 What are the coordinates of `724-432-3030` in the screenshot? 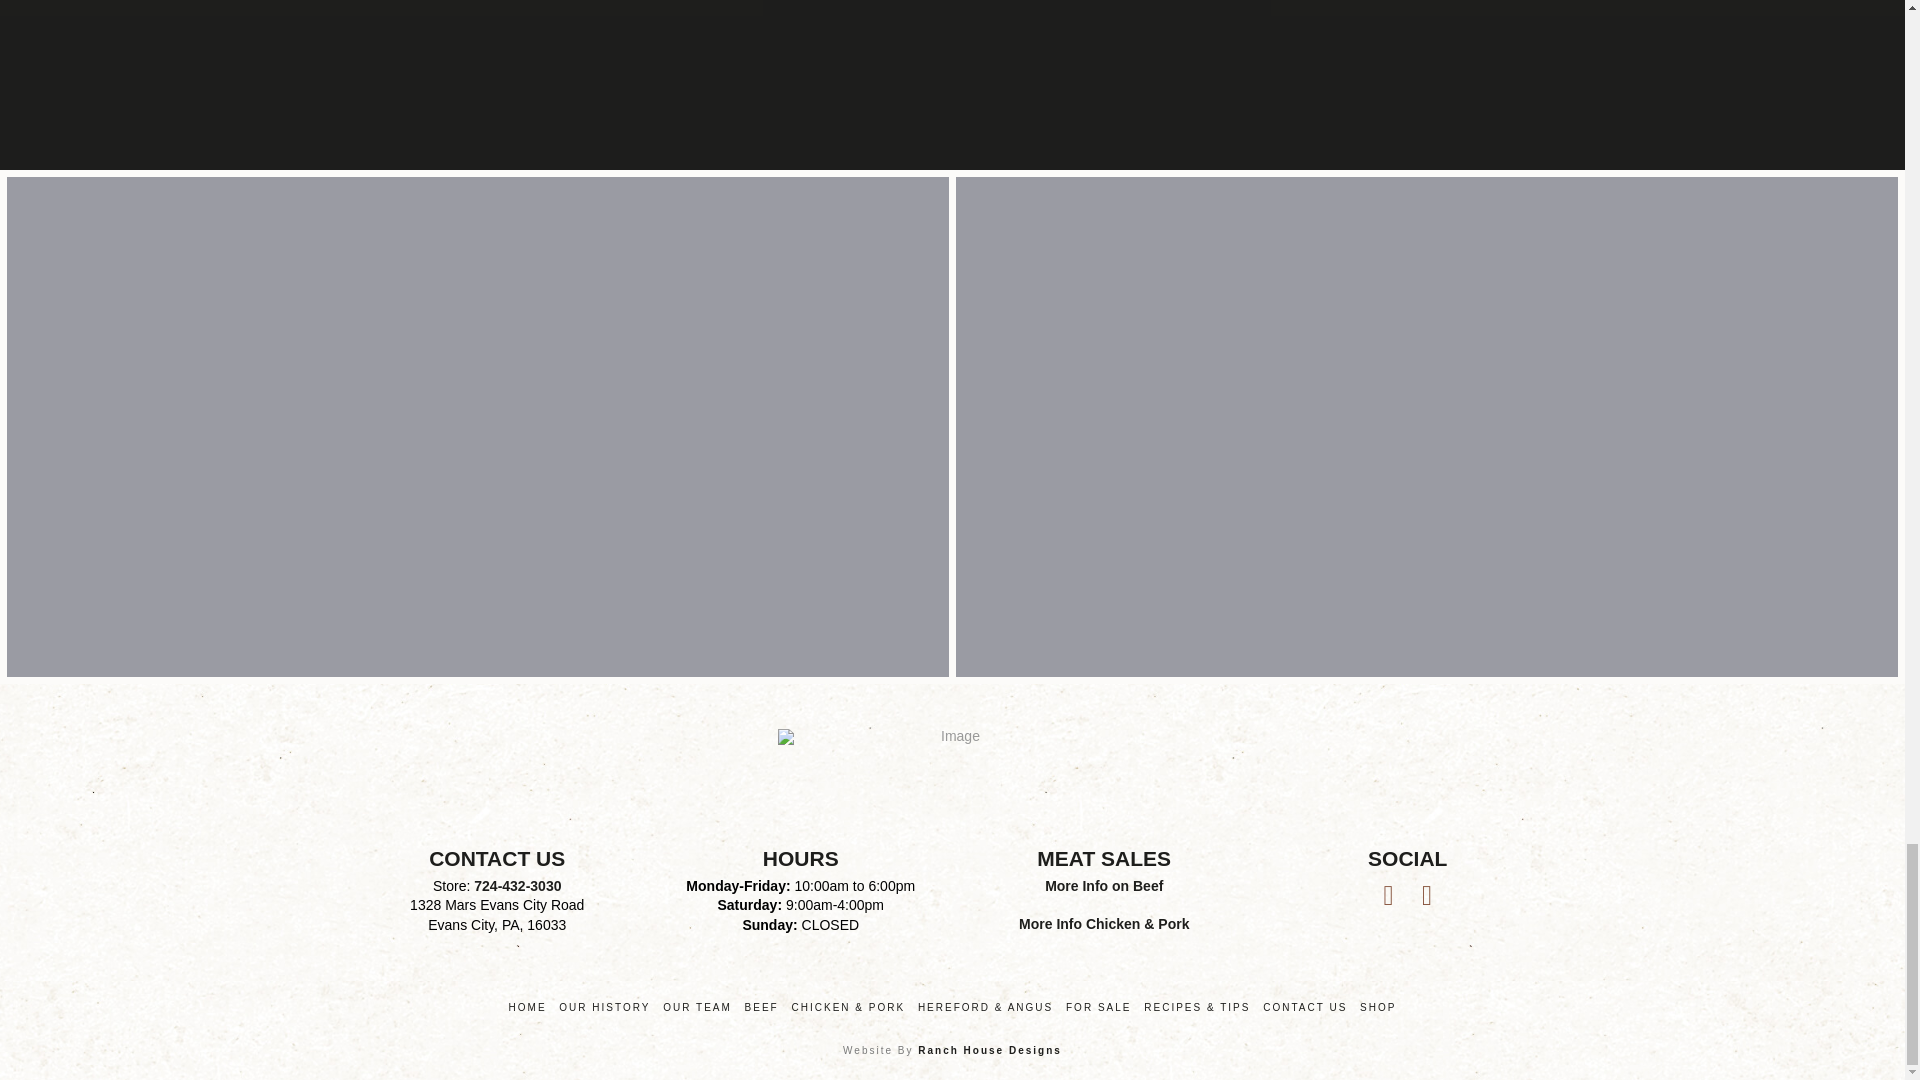 It's located at (517, 886).